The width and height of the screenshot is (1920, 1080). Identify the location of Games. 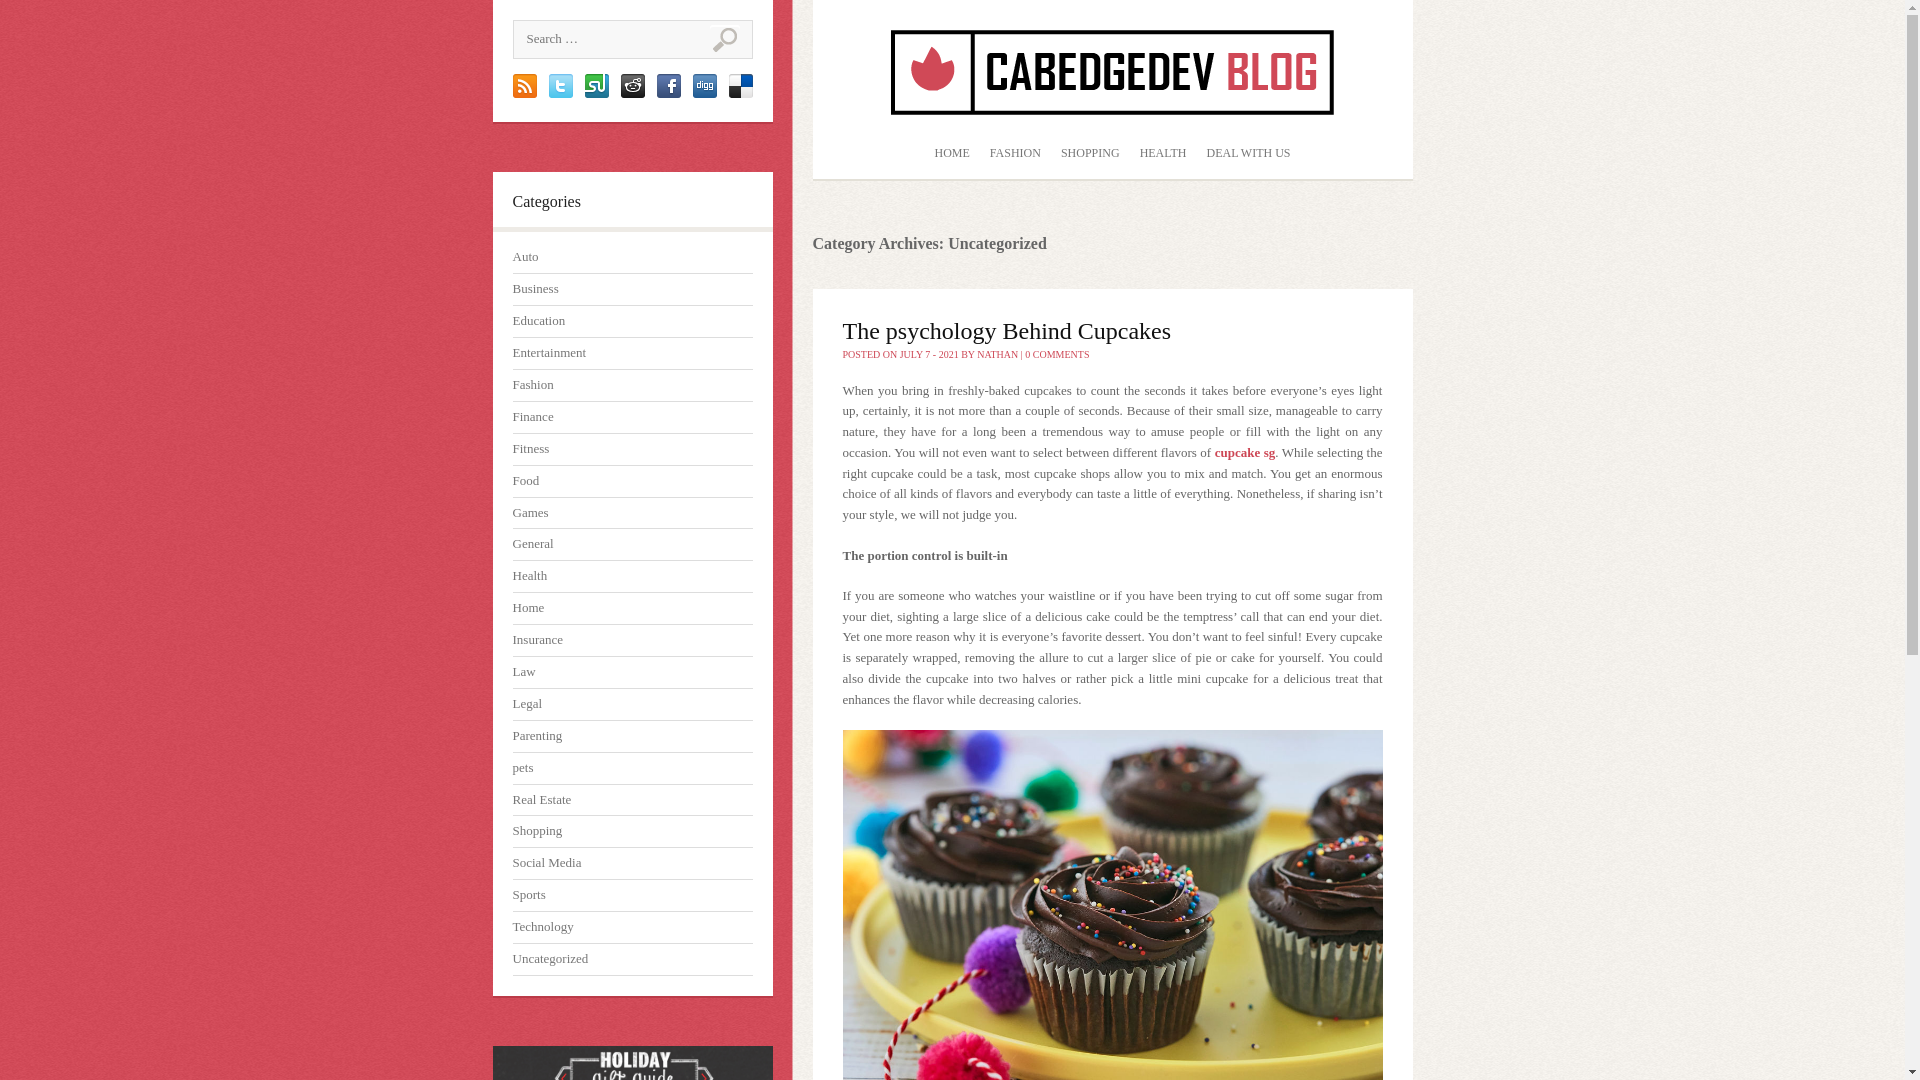
(530, 512).